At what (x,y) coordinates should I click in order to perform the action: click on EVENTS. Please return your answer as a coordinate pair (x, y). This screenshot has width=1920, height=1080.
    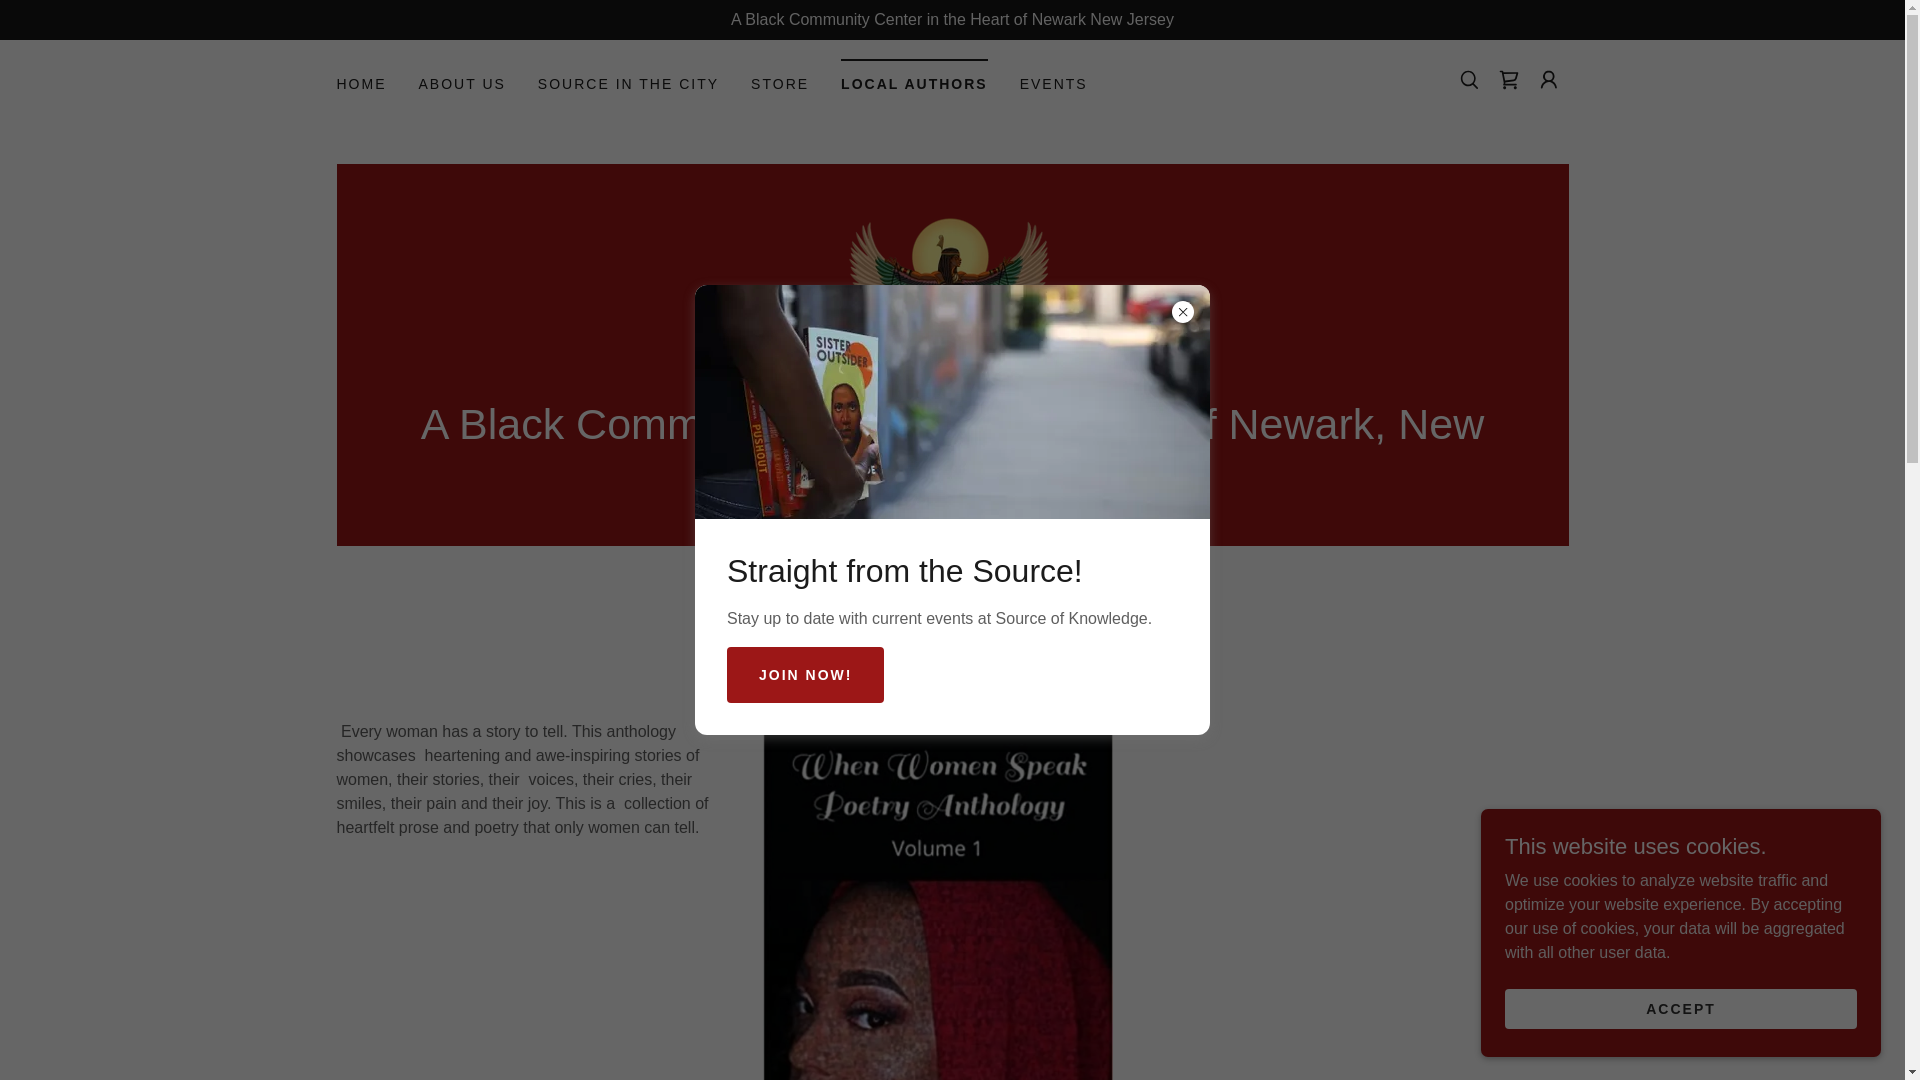
    Looking at the image, I should click on (1054, 83).